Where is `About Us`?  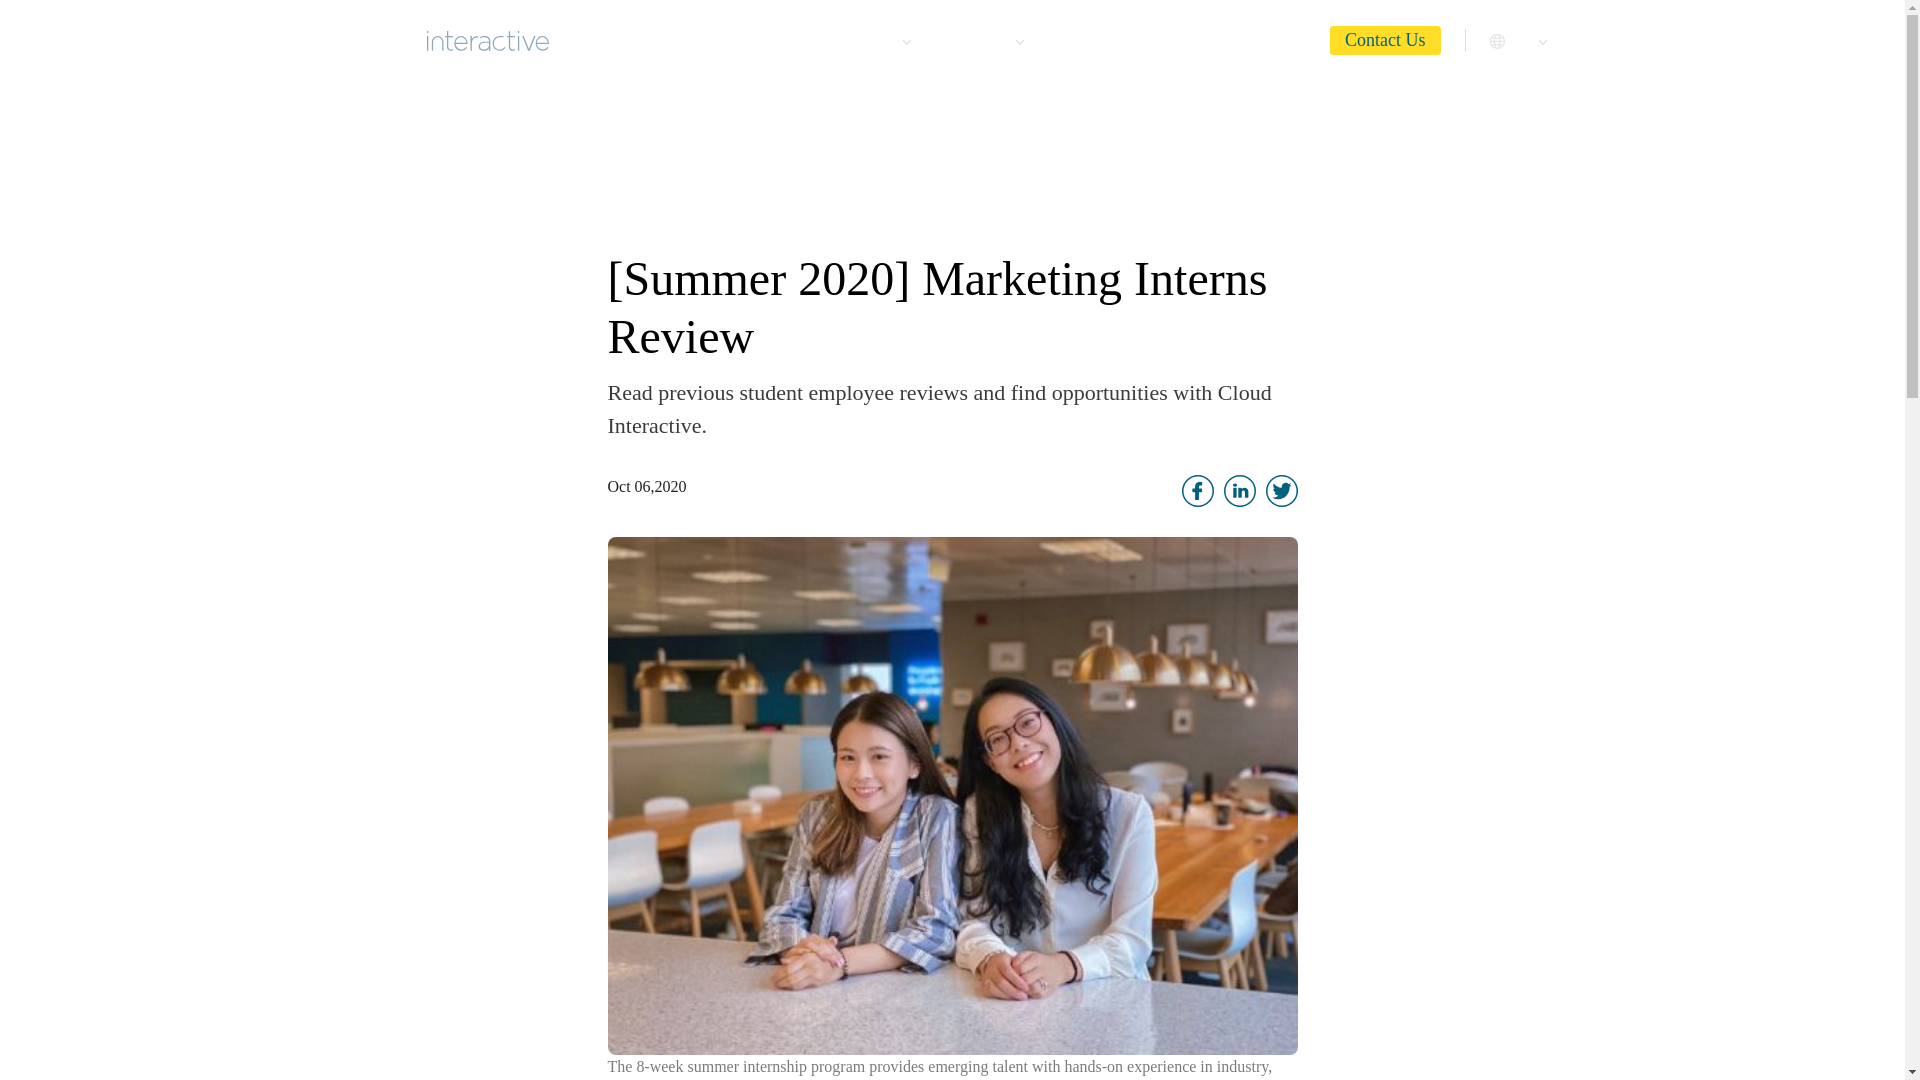 About Us is located at coordinates (768, 38).